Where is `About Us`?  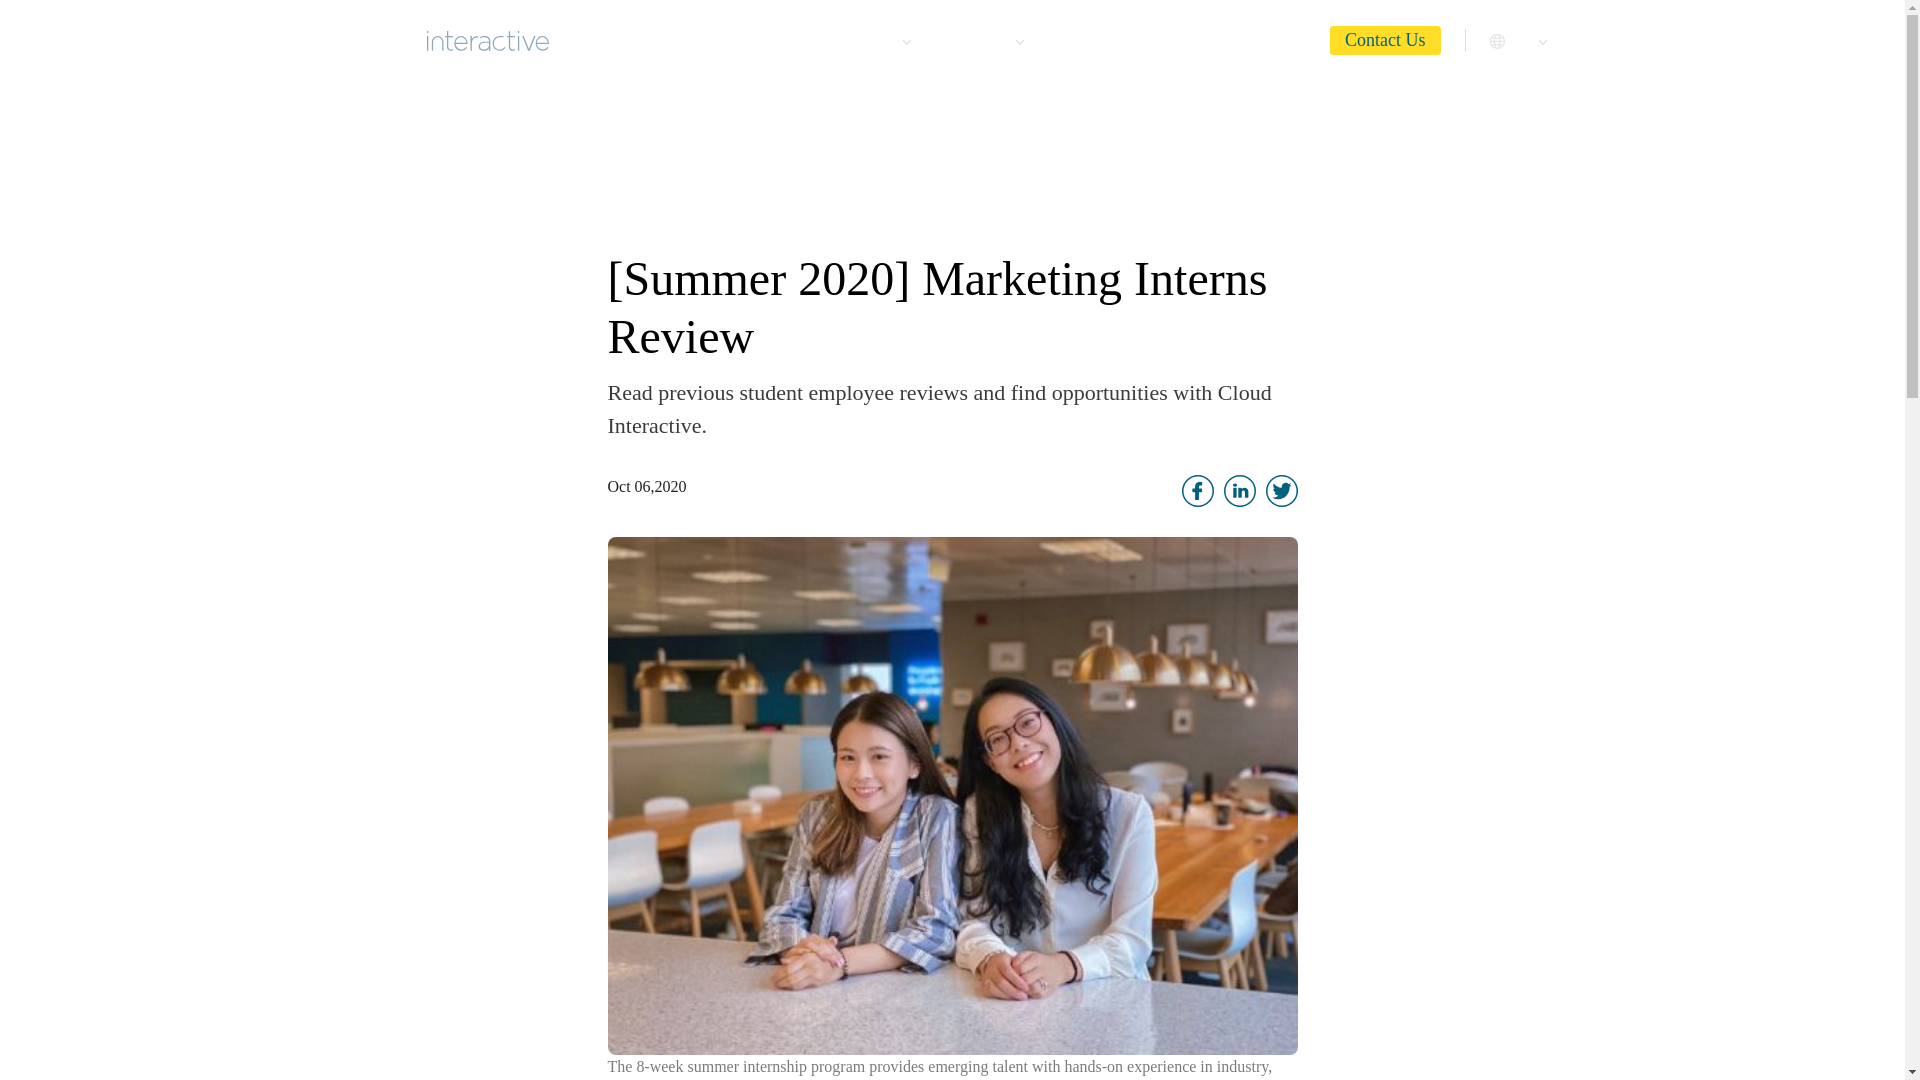 About Us is located at coordinates (768, 38).